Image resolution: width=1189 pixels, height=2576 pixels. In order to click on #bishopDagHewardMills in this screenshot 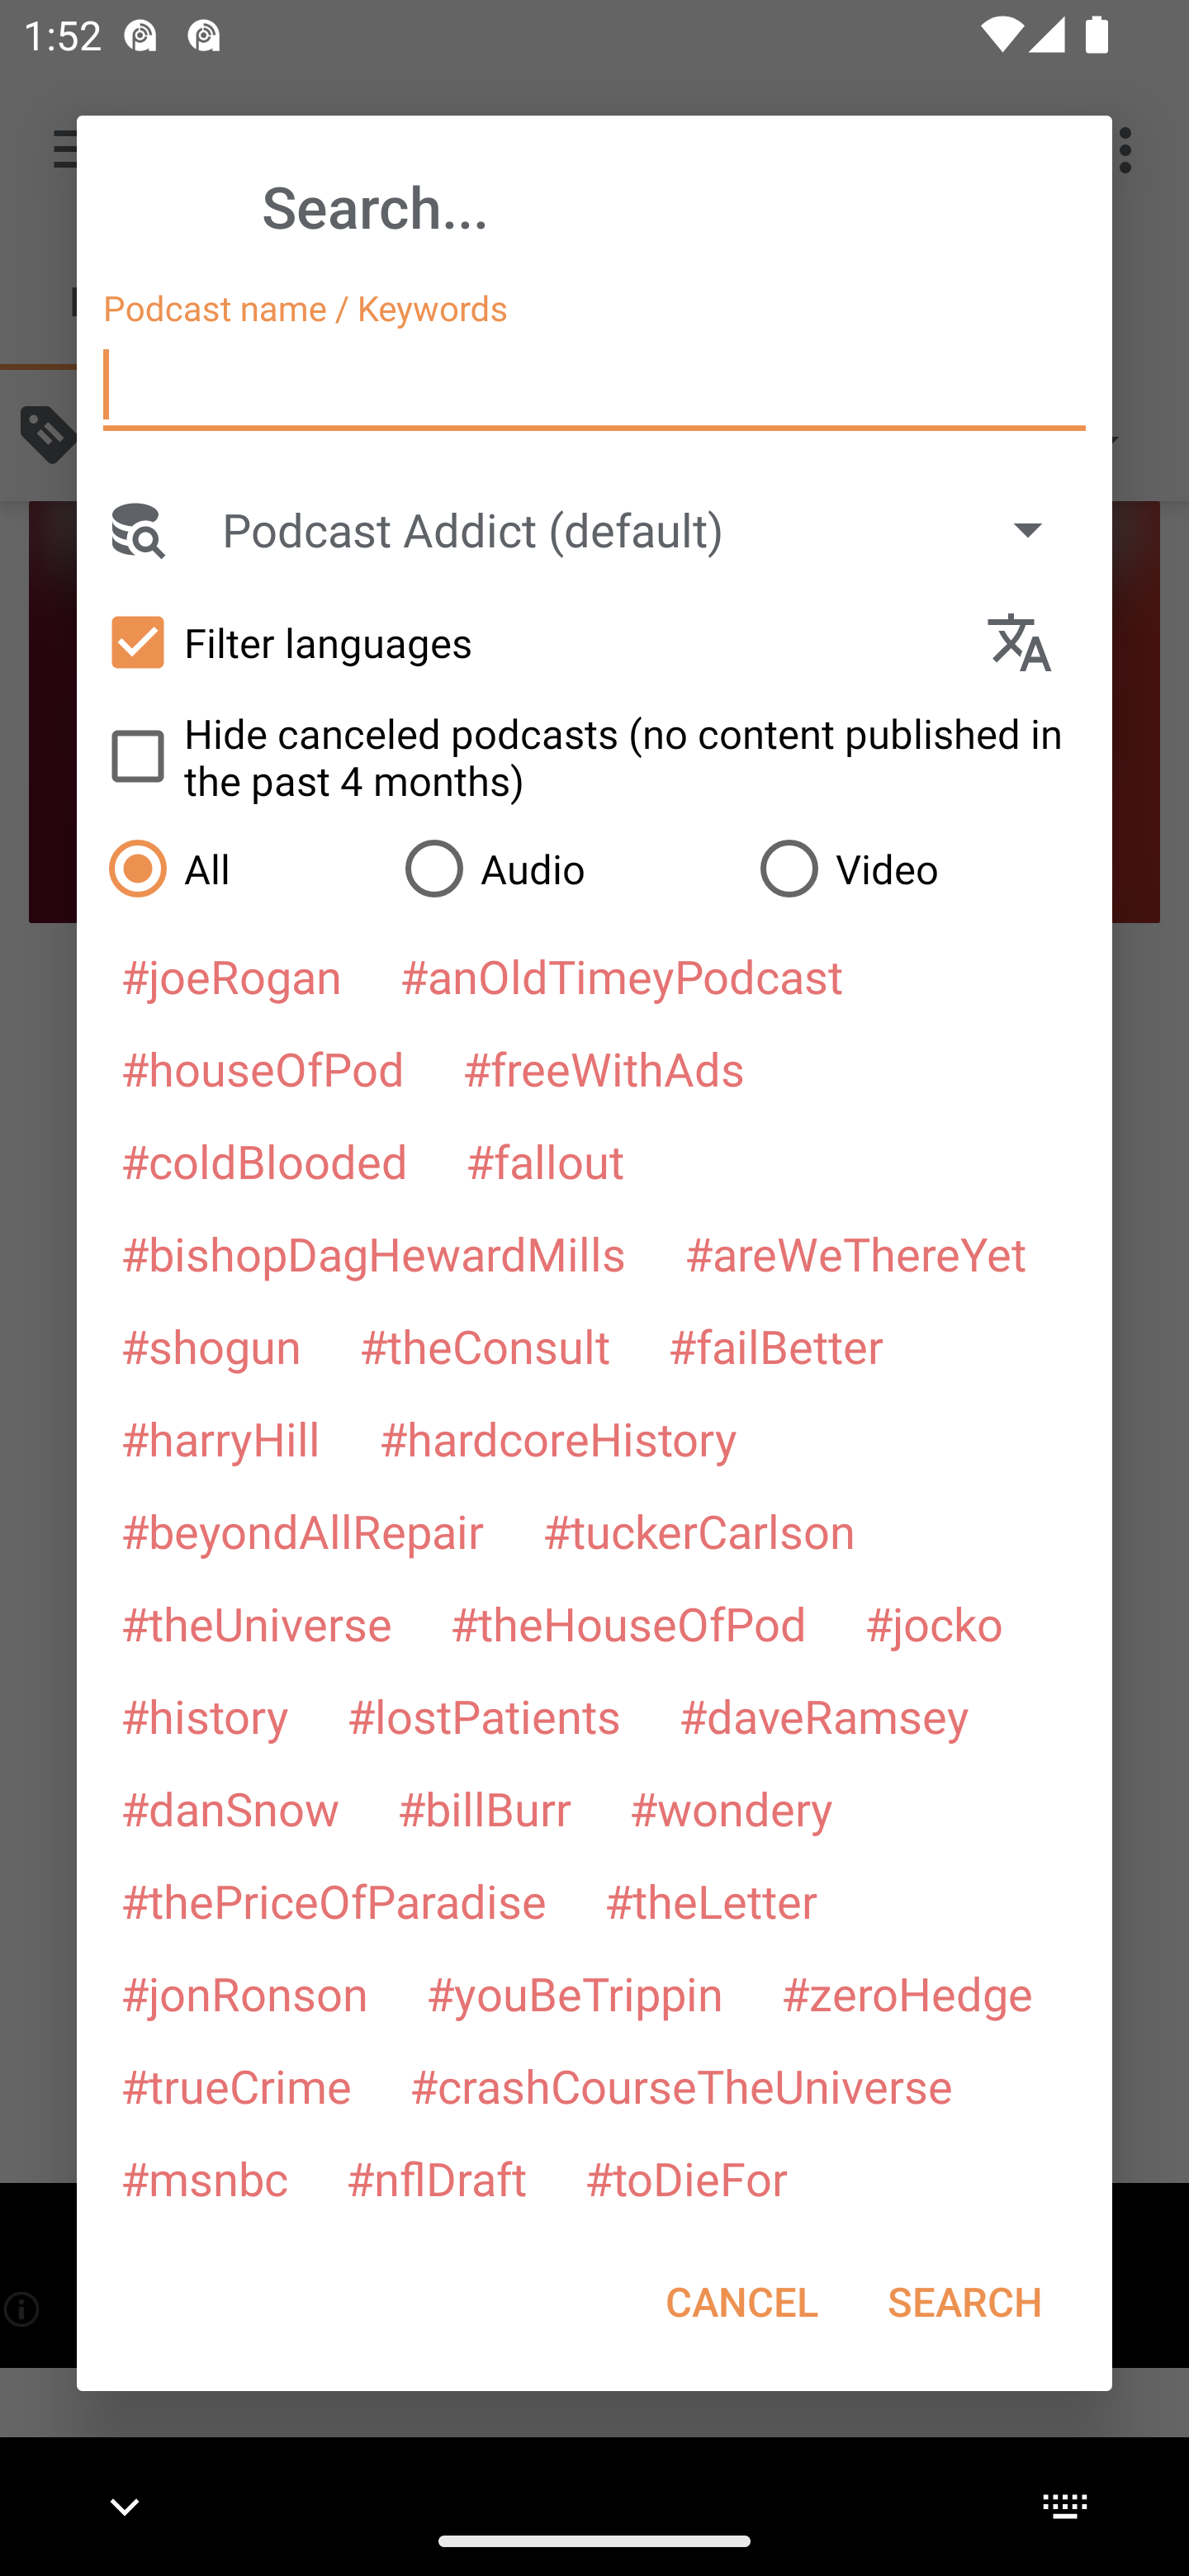, I will do `click(373, 1252)`.